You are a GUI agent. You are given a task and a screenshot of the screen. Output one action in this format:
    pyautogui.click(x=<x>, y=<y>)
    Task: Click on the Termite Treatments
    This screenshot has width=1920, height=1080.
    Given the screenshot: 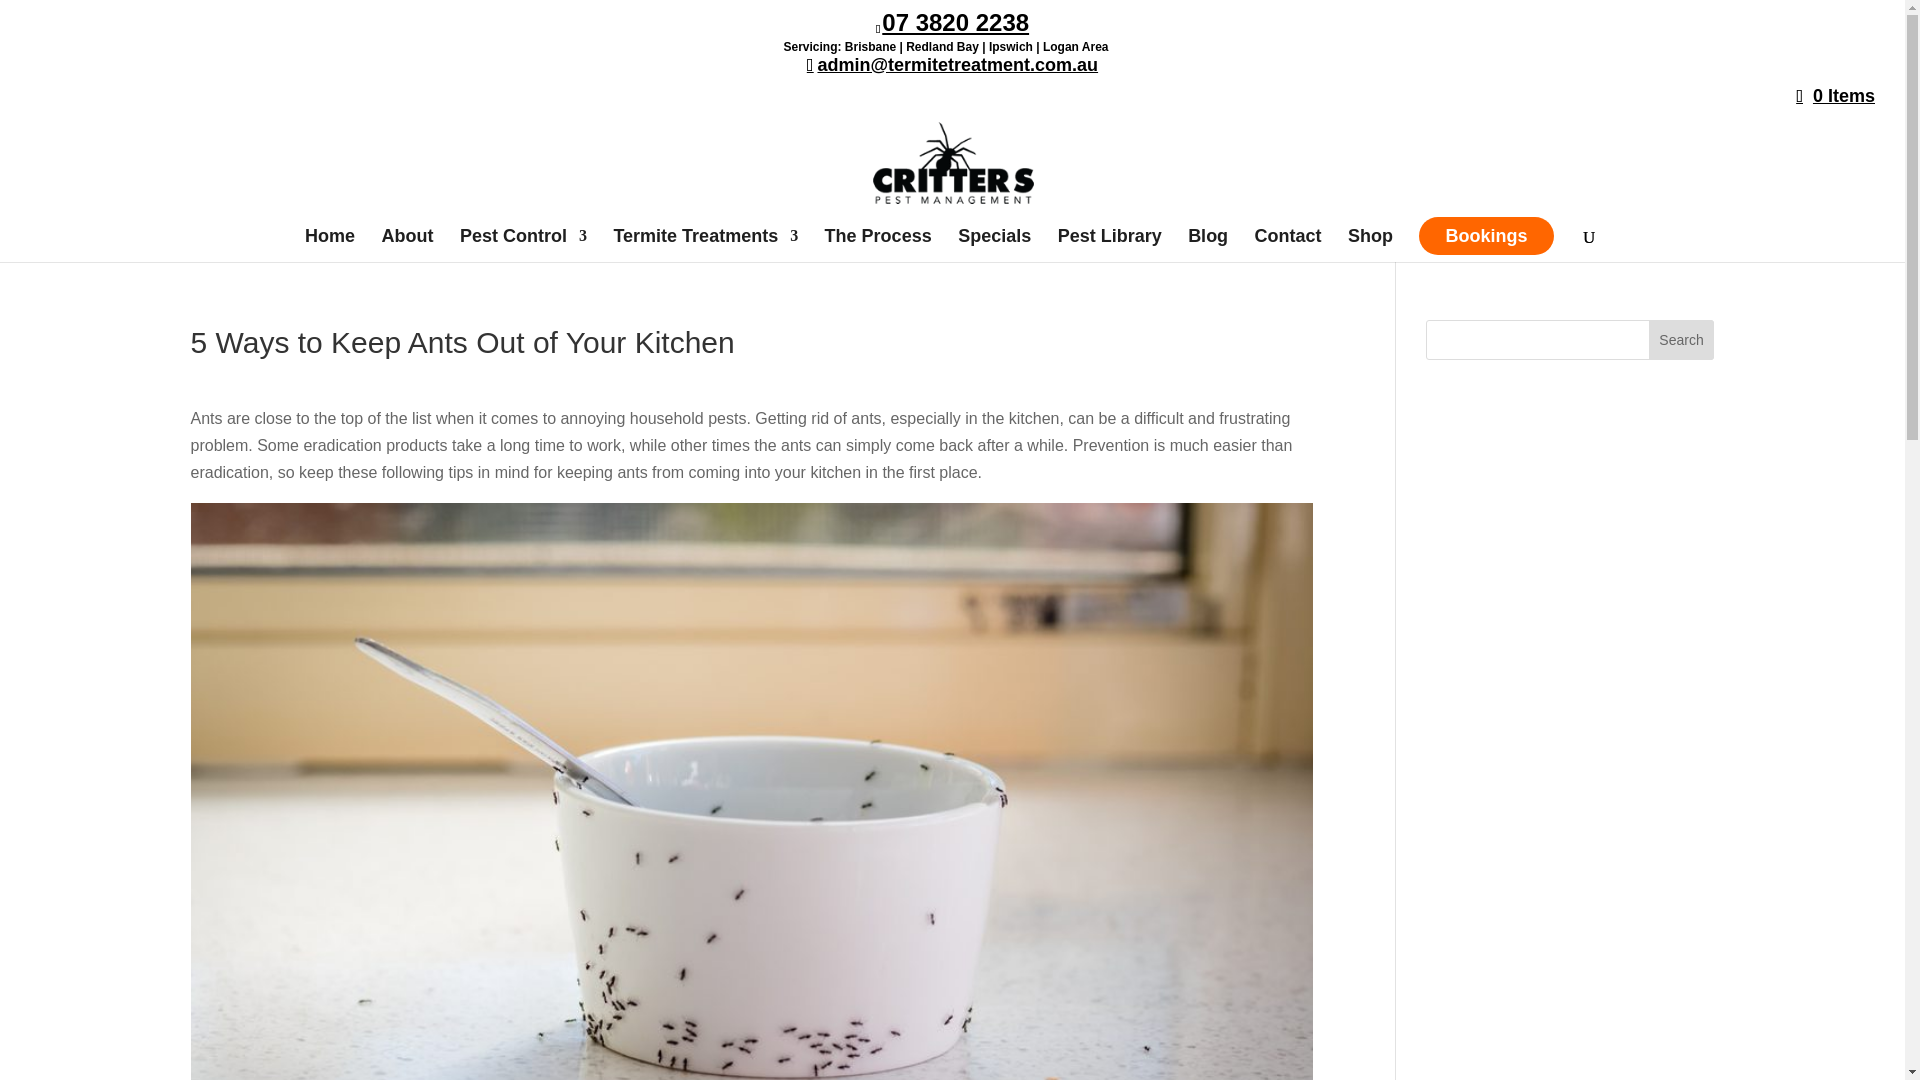 What is the action you would take?
    pyautogui.click(x=705, y=245)
    